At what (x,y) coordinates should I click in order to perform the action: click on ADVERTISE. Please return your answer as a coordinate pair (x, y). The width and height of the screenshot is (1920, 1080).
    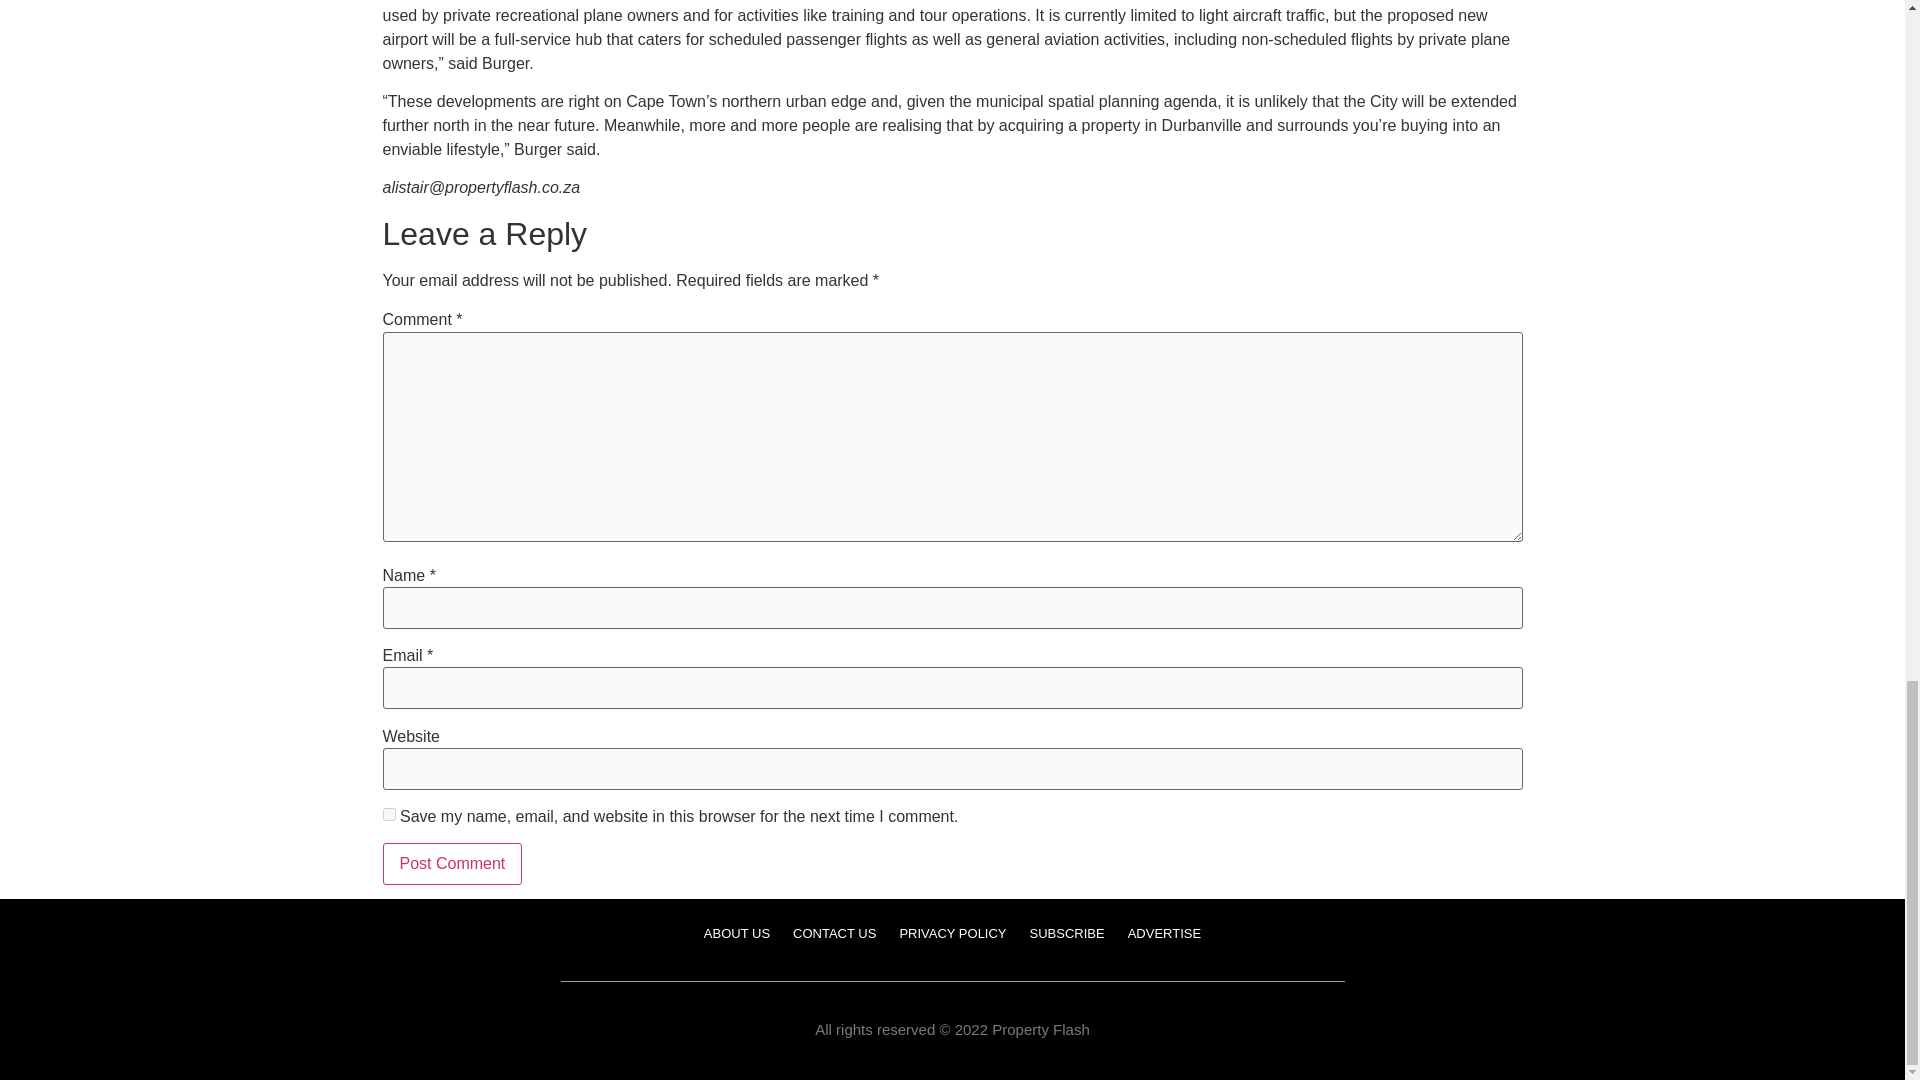
    Looking at the image, I should click on (1164, 934).